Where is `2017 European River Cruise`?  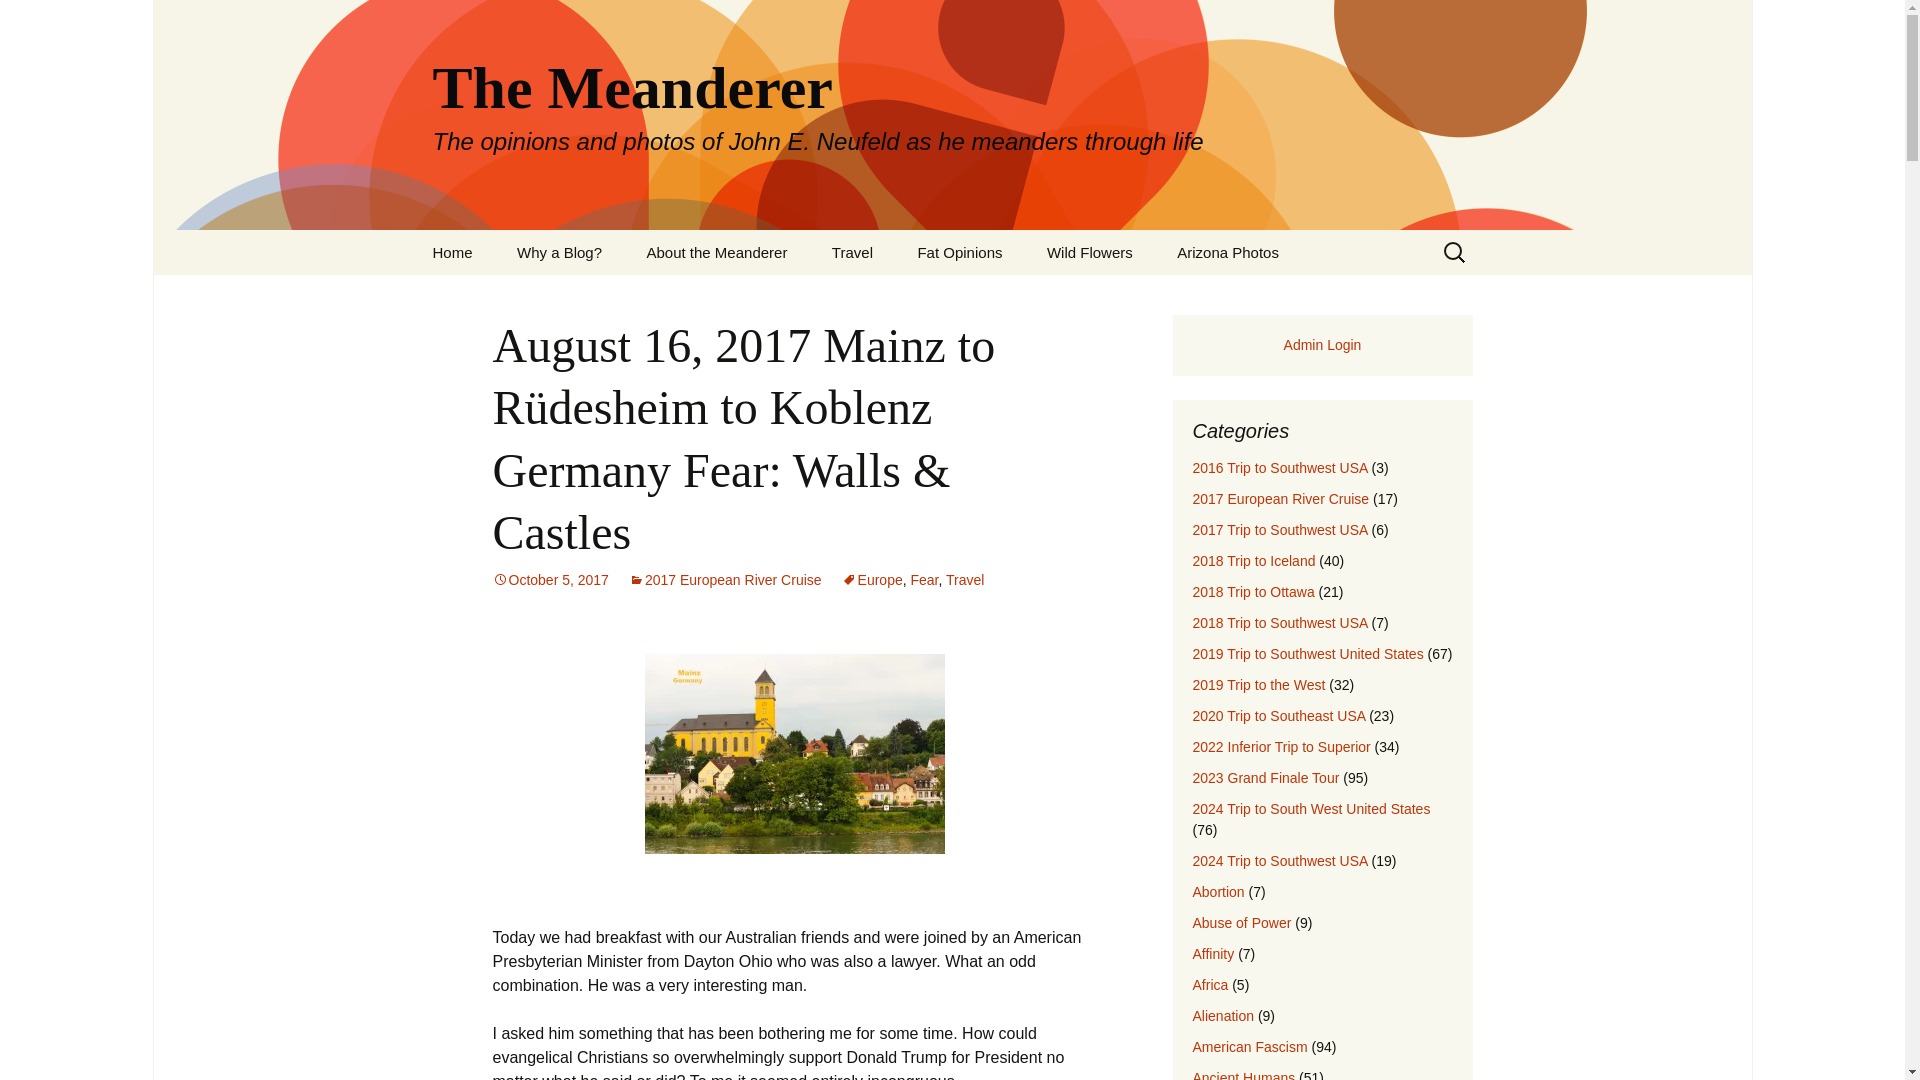
2017 European River Cruise is located at coordinates (725, 580).